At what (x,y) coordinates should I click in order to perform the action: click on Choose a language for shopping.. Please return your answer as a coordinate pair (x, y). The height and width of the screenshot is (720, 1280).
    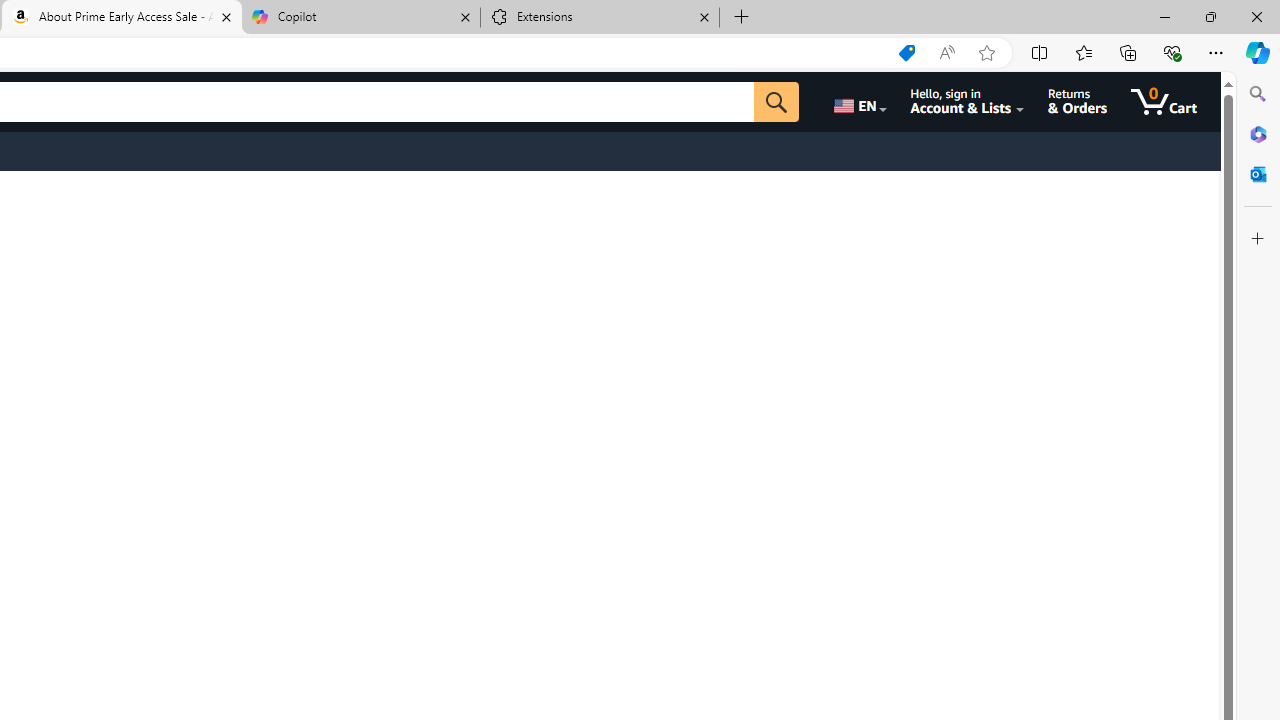
    Looking at the image, I should click on (858, 102).